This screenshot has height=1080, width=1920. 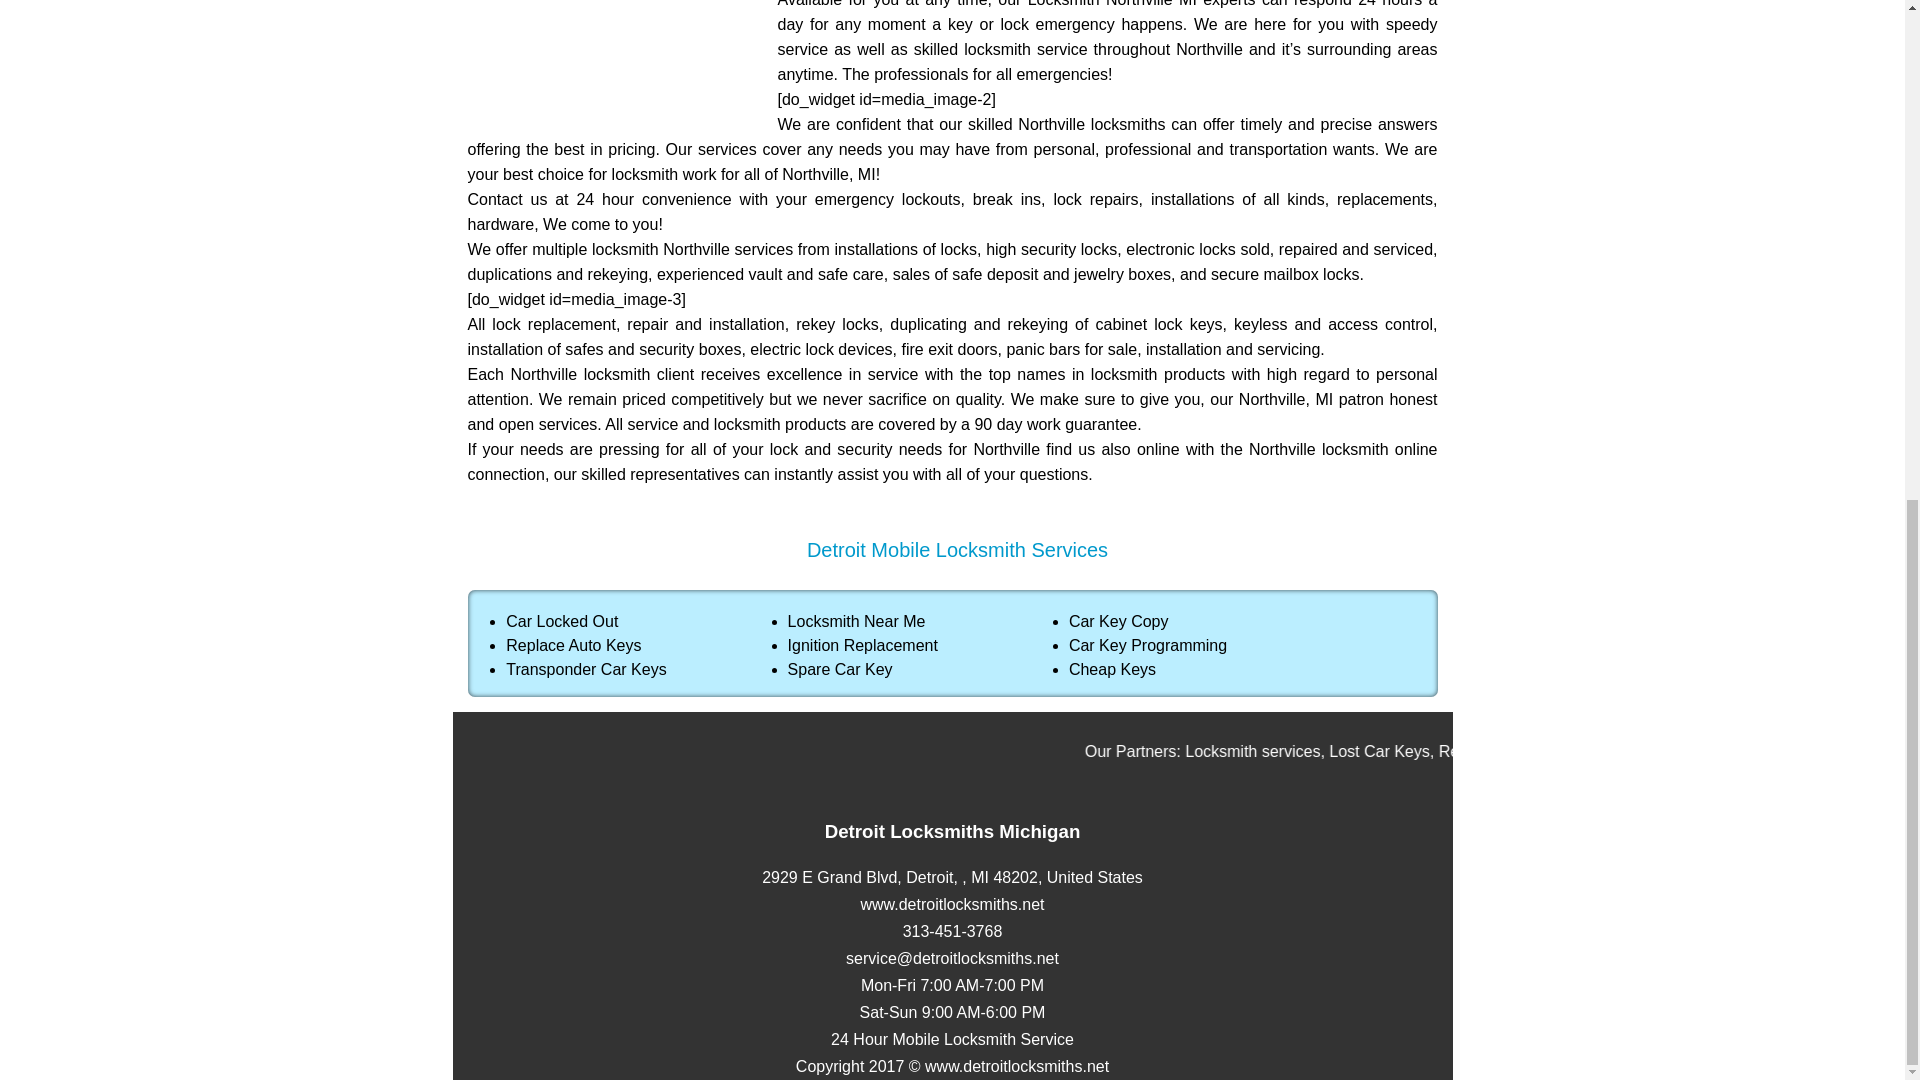 What do you see at coordinates (1601, 752) in the screenshot?
I see `Locksmith services` at bounding box center [1601, 752].